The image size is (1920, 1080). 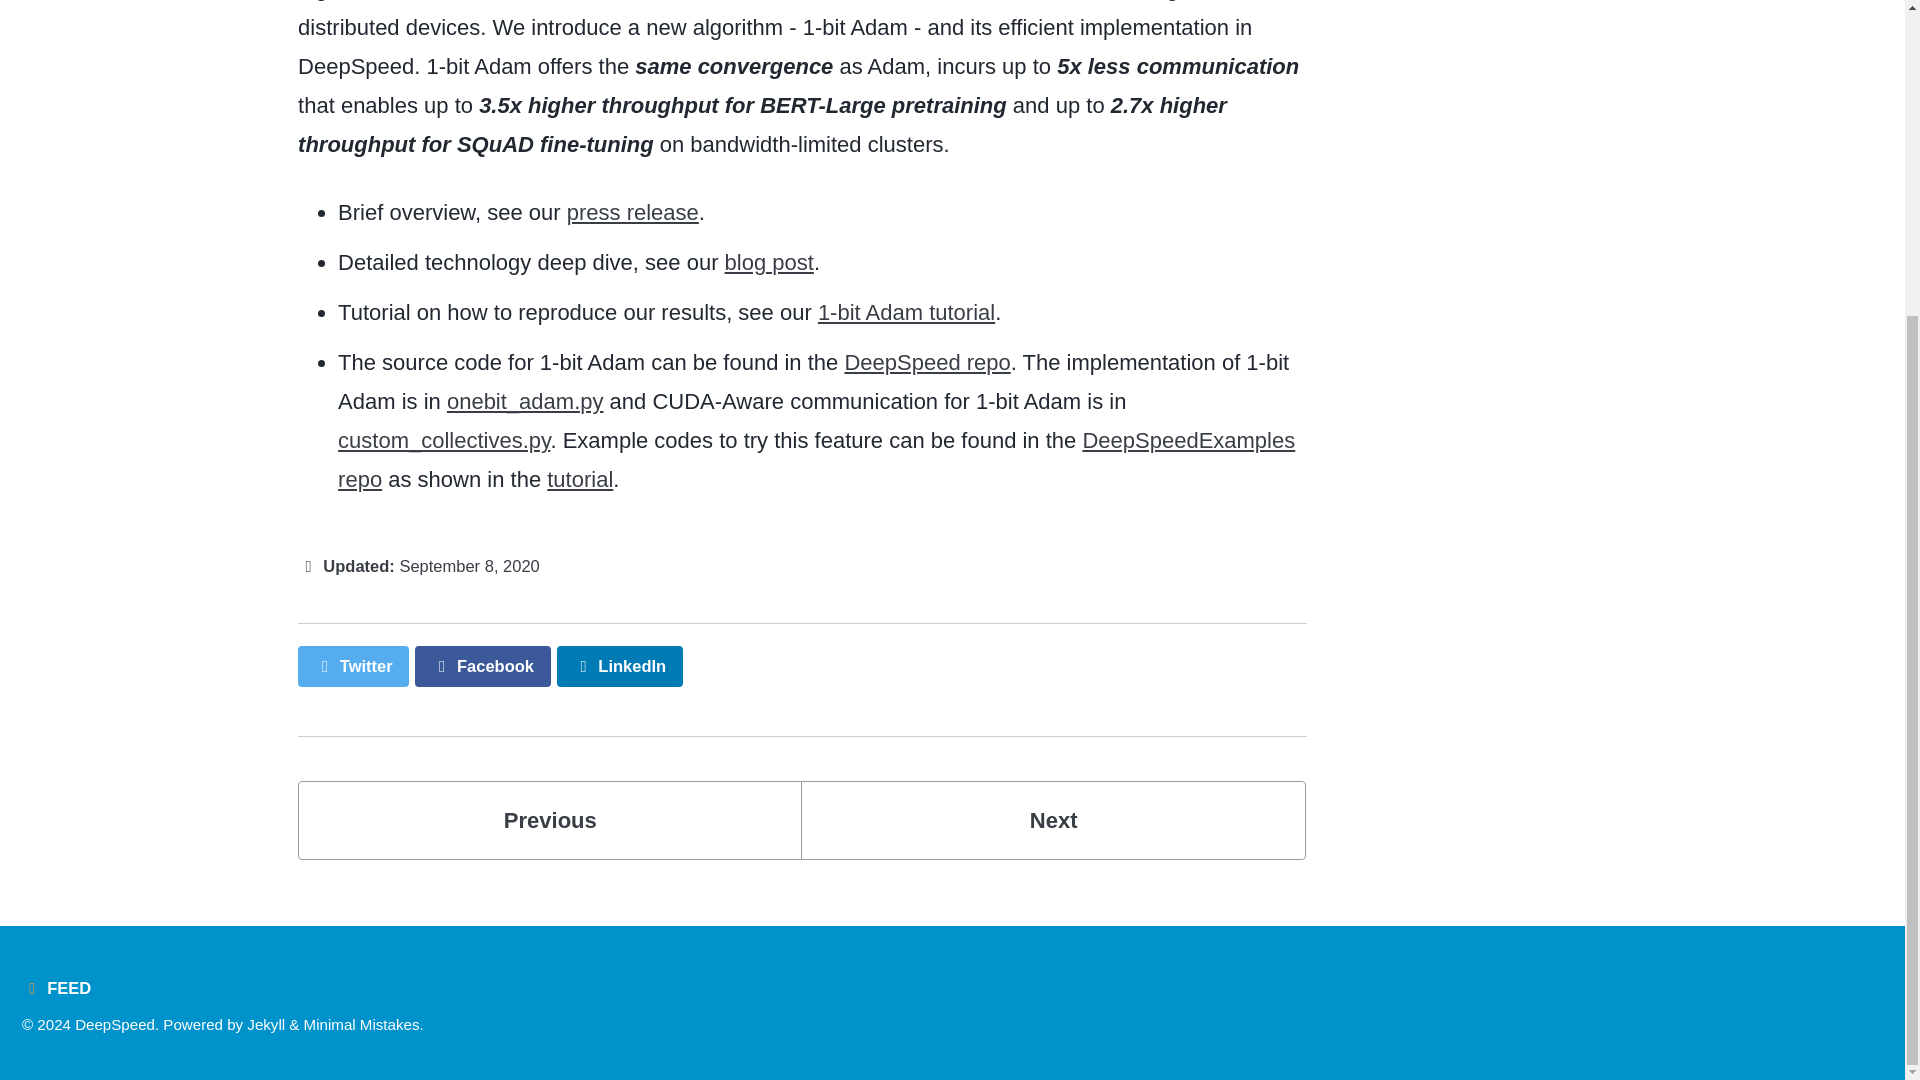 I want to click on Share on Facebook, so click(x=482, y=666).